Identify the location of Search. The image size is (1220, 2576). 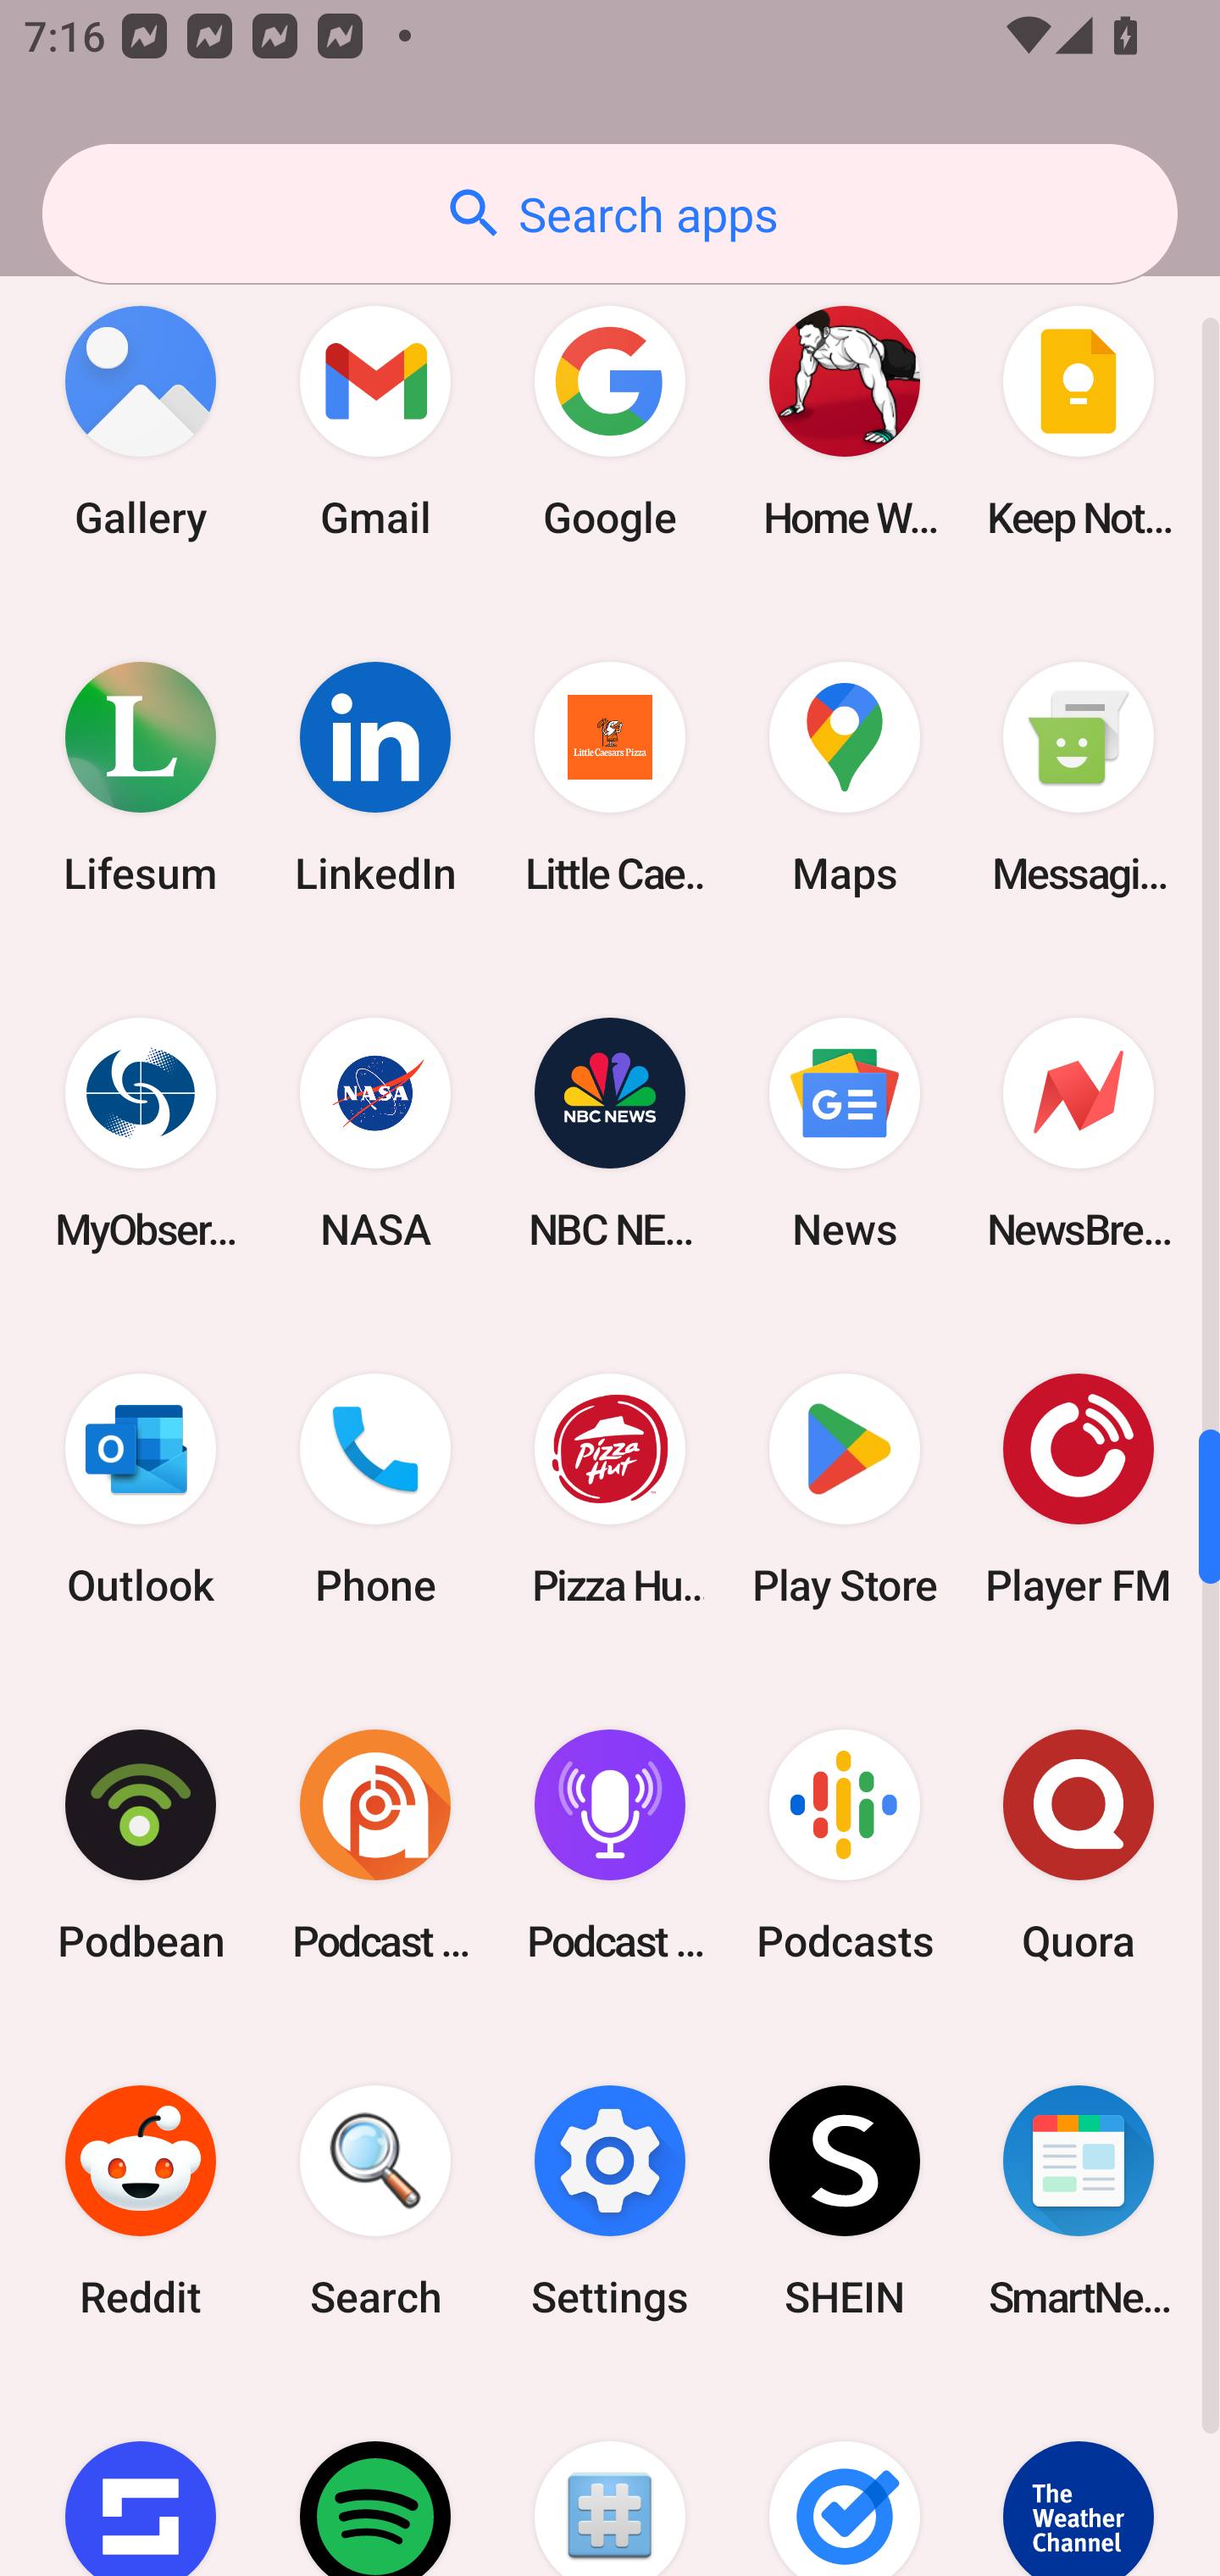
(375, 2201).